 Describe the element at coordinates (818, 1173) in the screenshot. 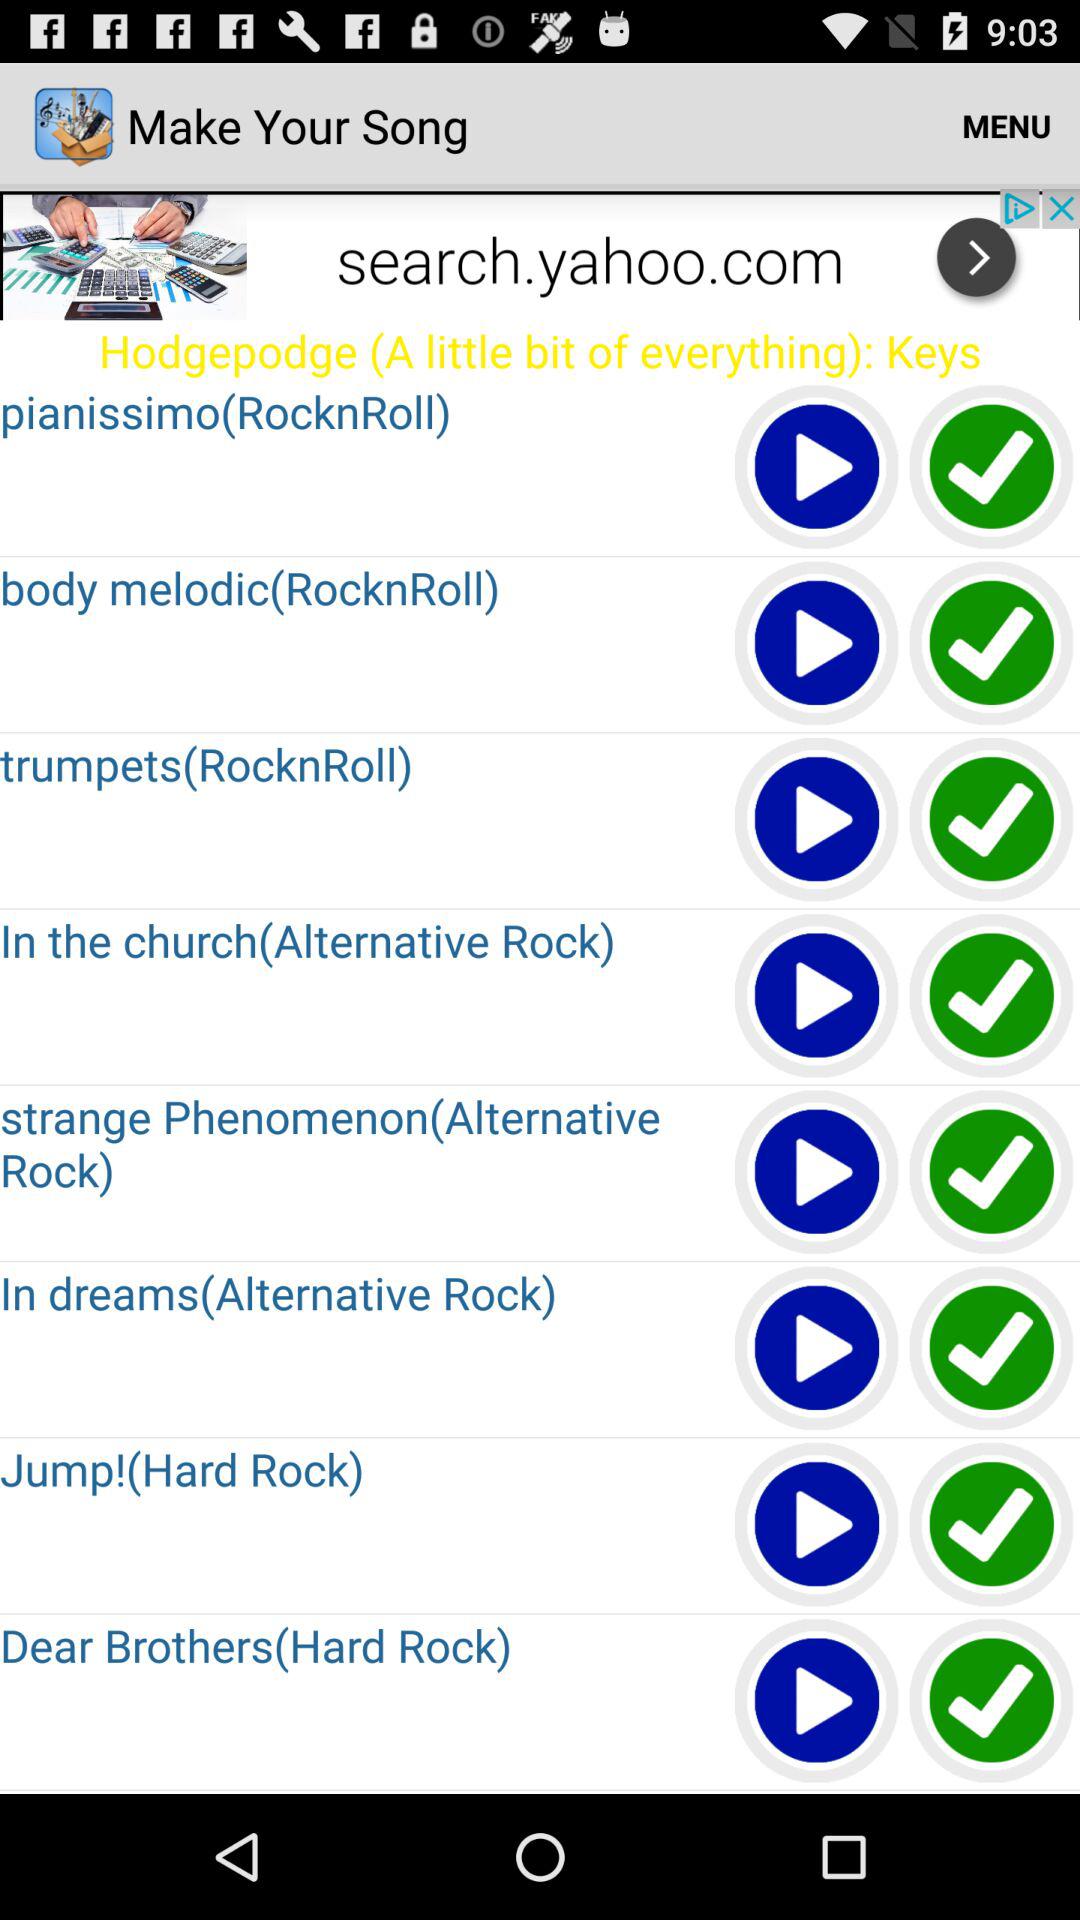

I see `play button` at that location.